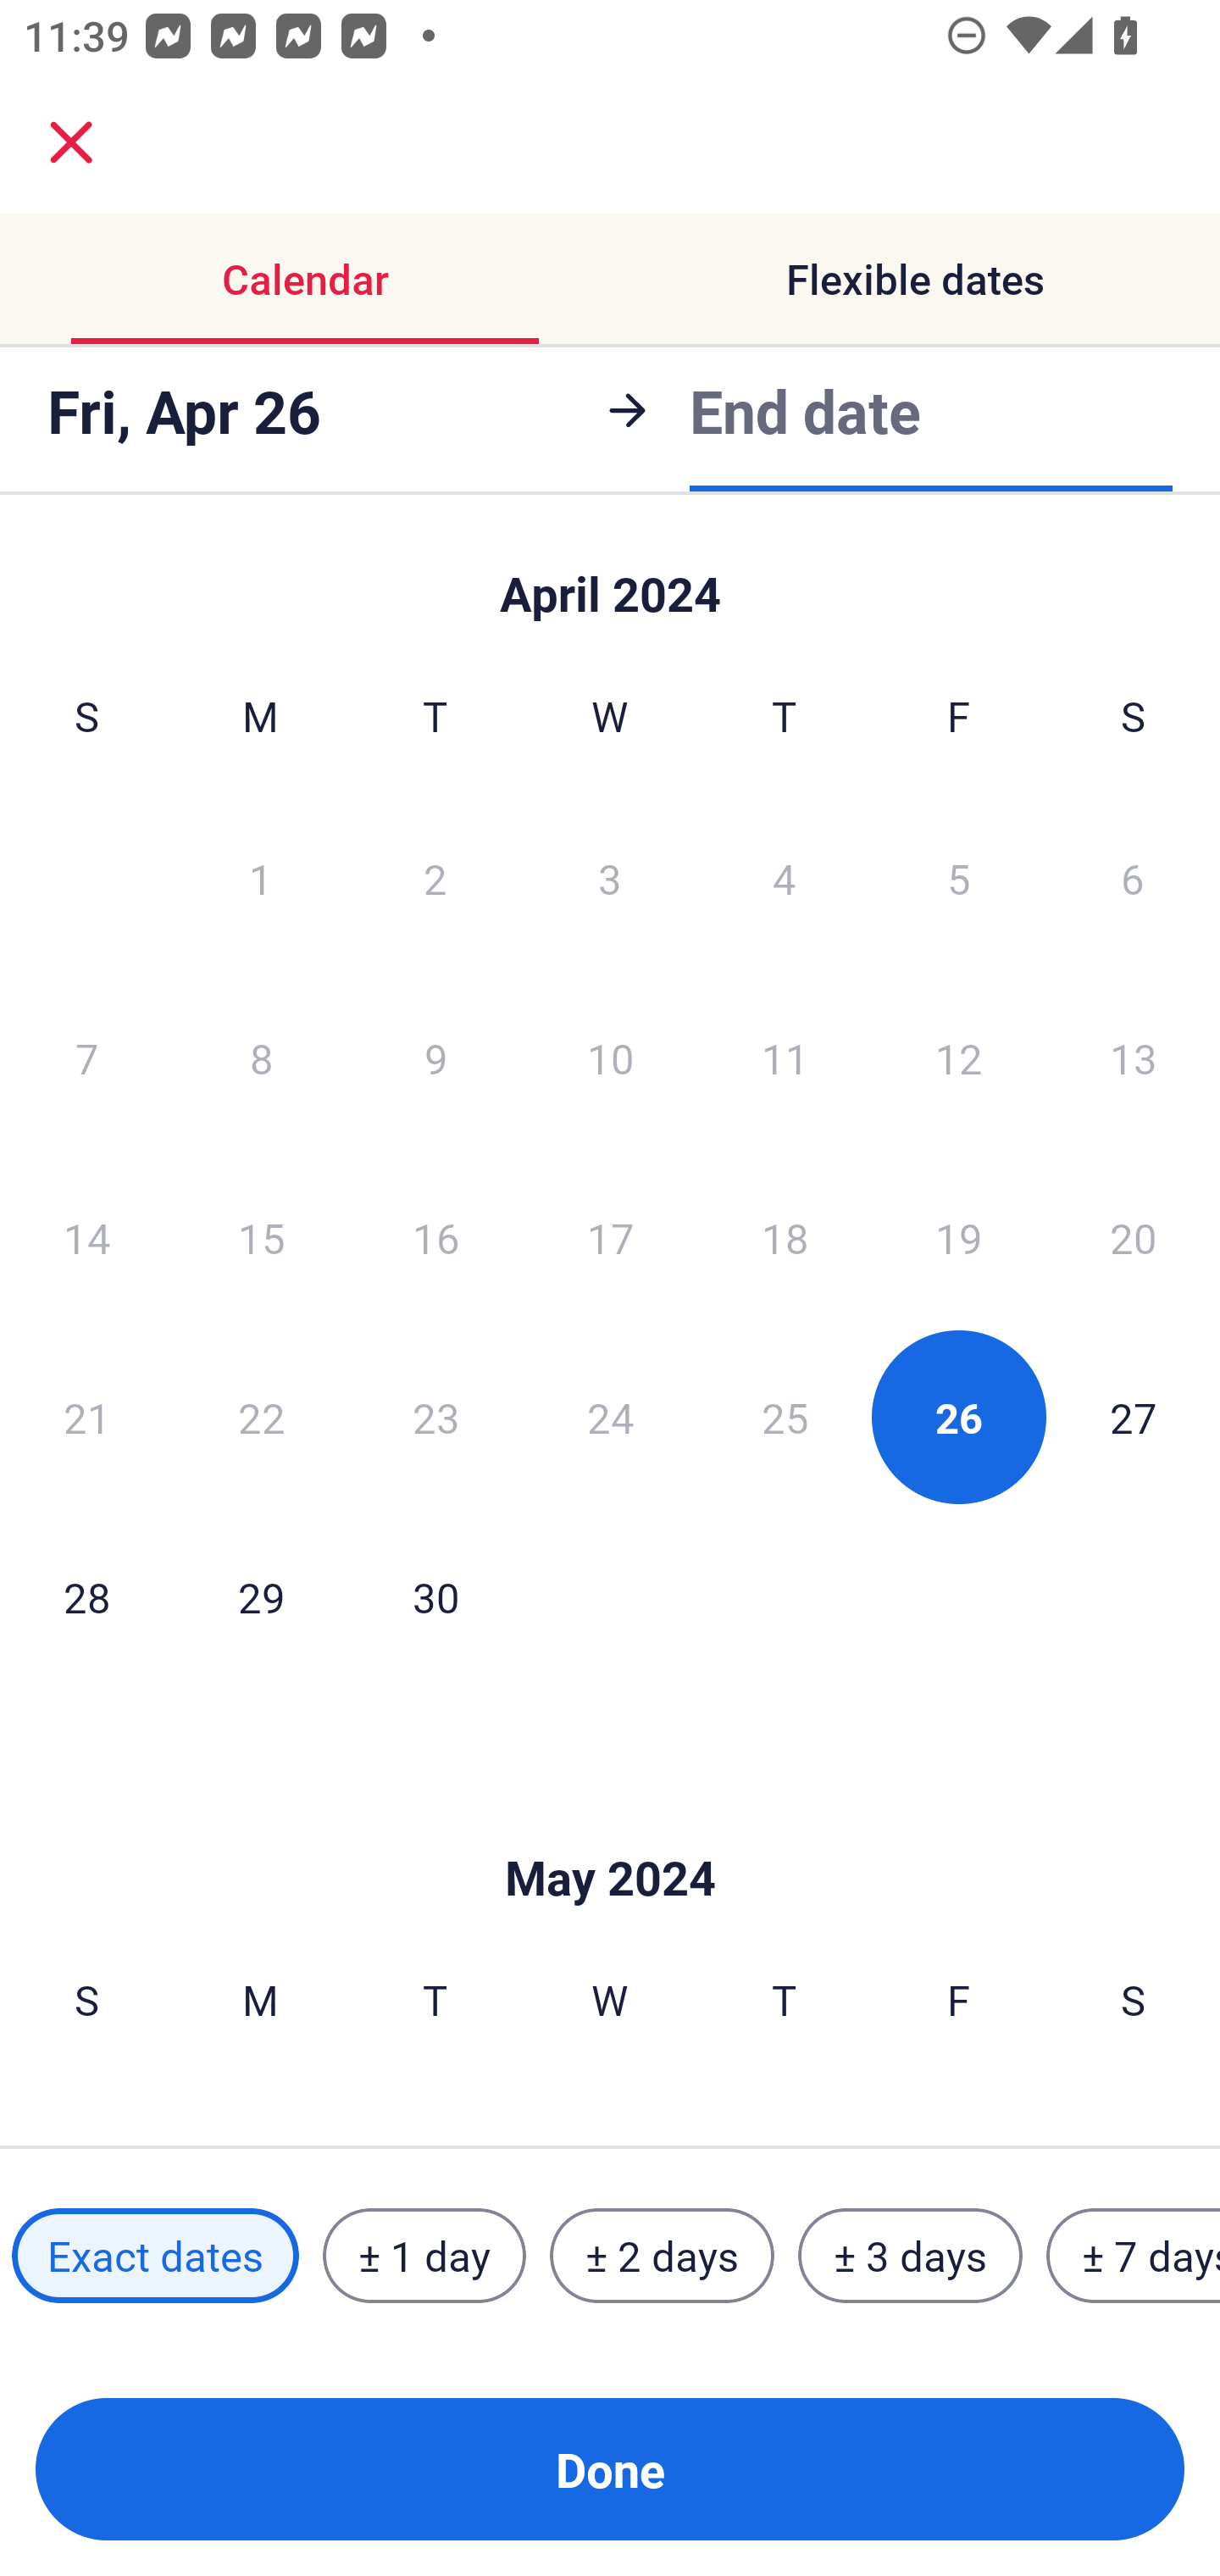 The image size is (1220, 2576). Describe the element at coordinates (261, 1596) in the screenshot. I see `29 Monday, April 29, 2024` at that location.